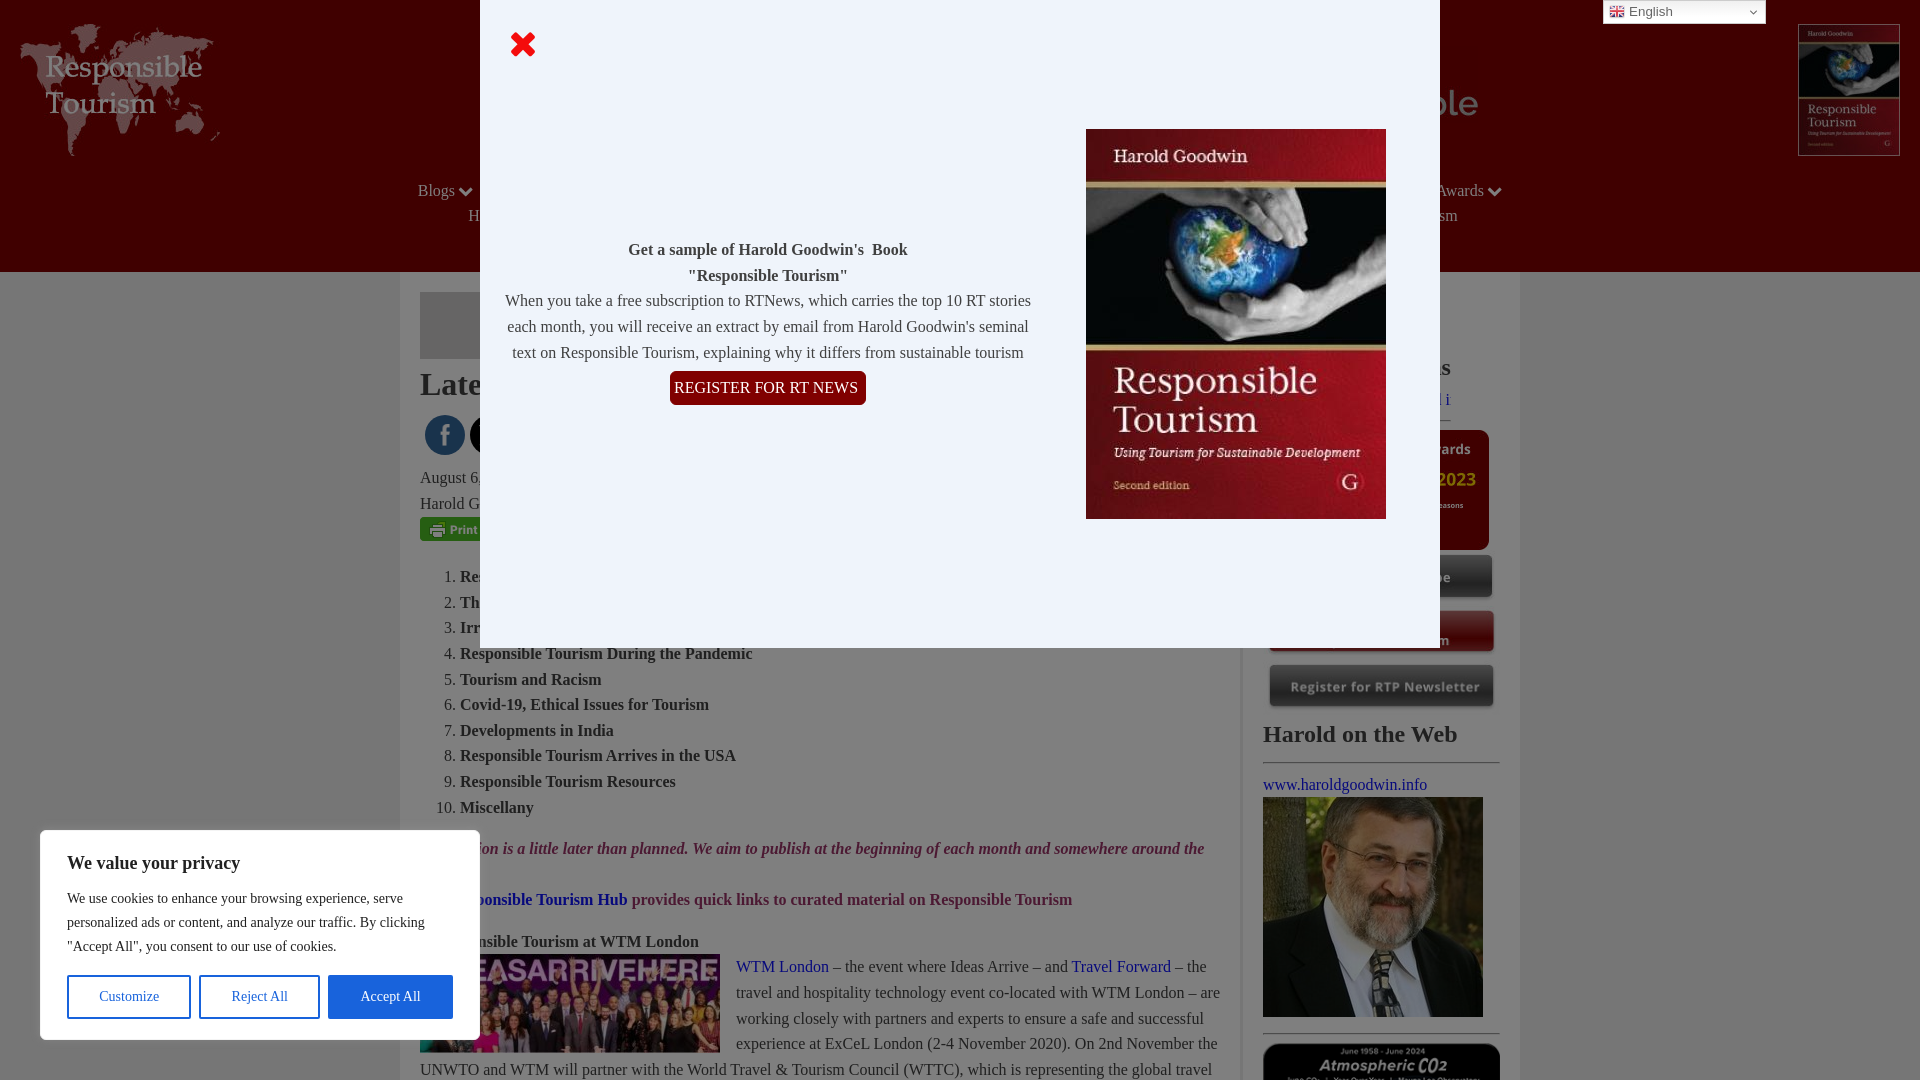  Describe the element at coordinates (128, 997) in the screenshot. I see `Customize` at that location.